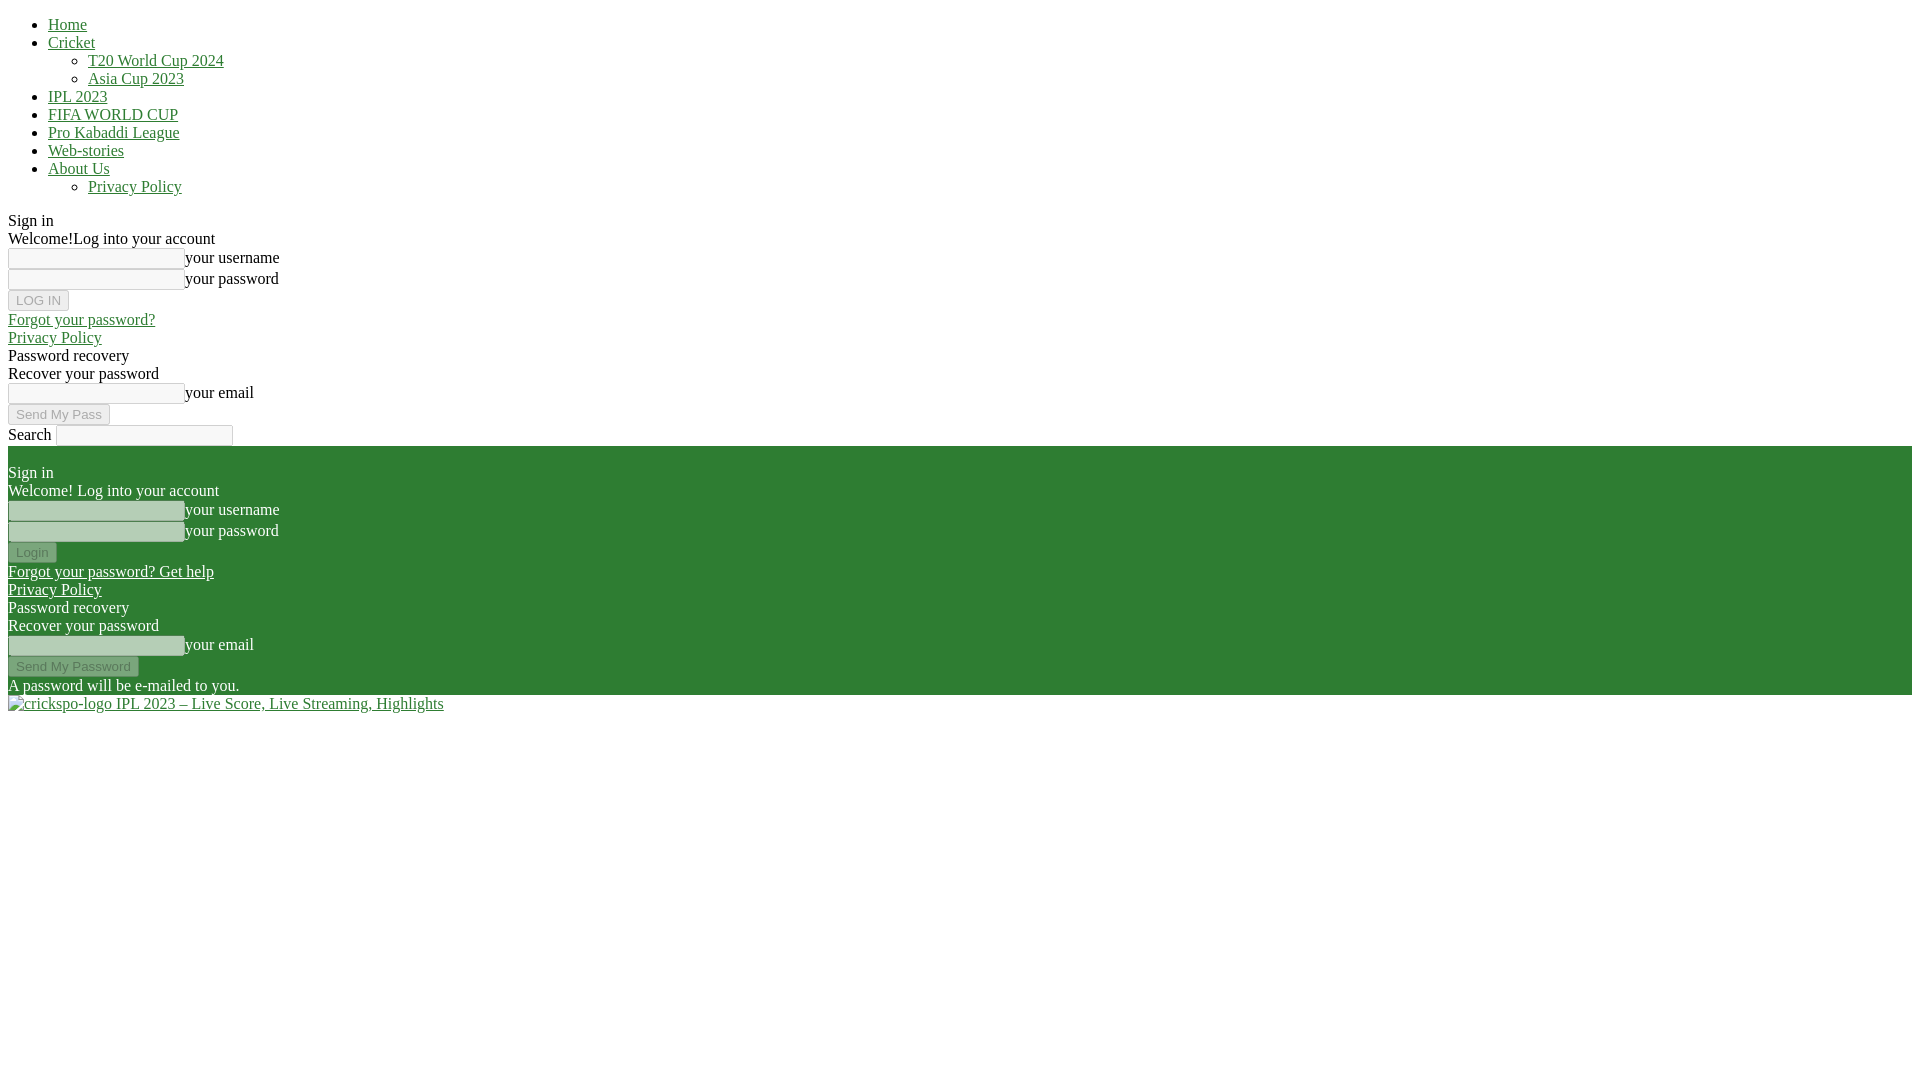 This screenshot has height=1080, width=1920. Describe the element at coordinates (78, 168) in the screenshot. I see `About Us` at that location.